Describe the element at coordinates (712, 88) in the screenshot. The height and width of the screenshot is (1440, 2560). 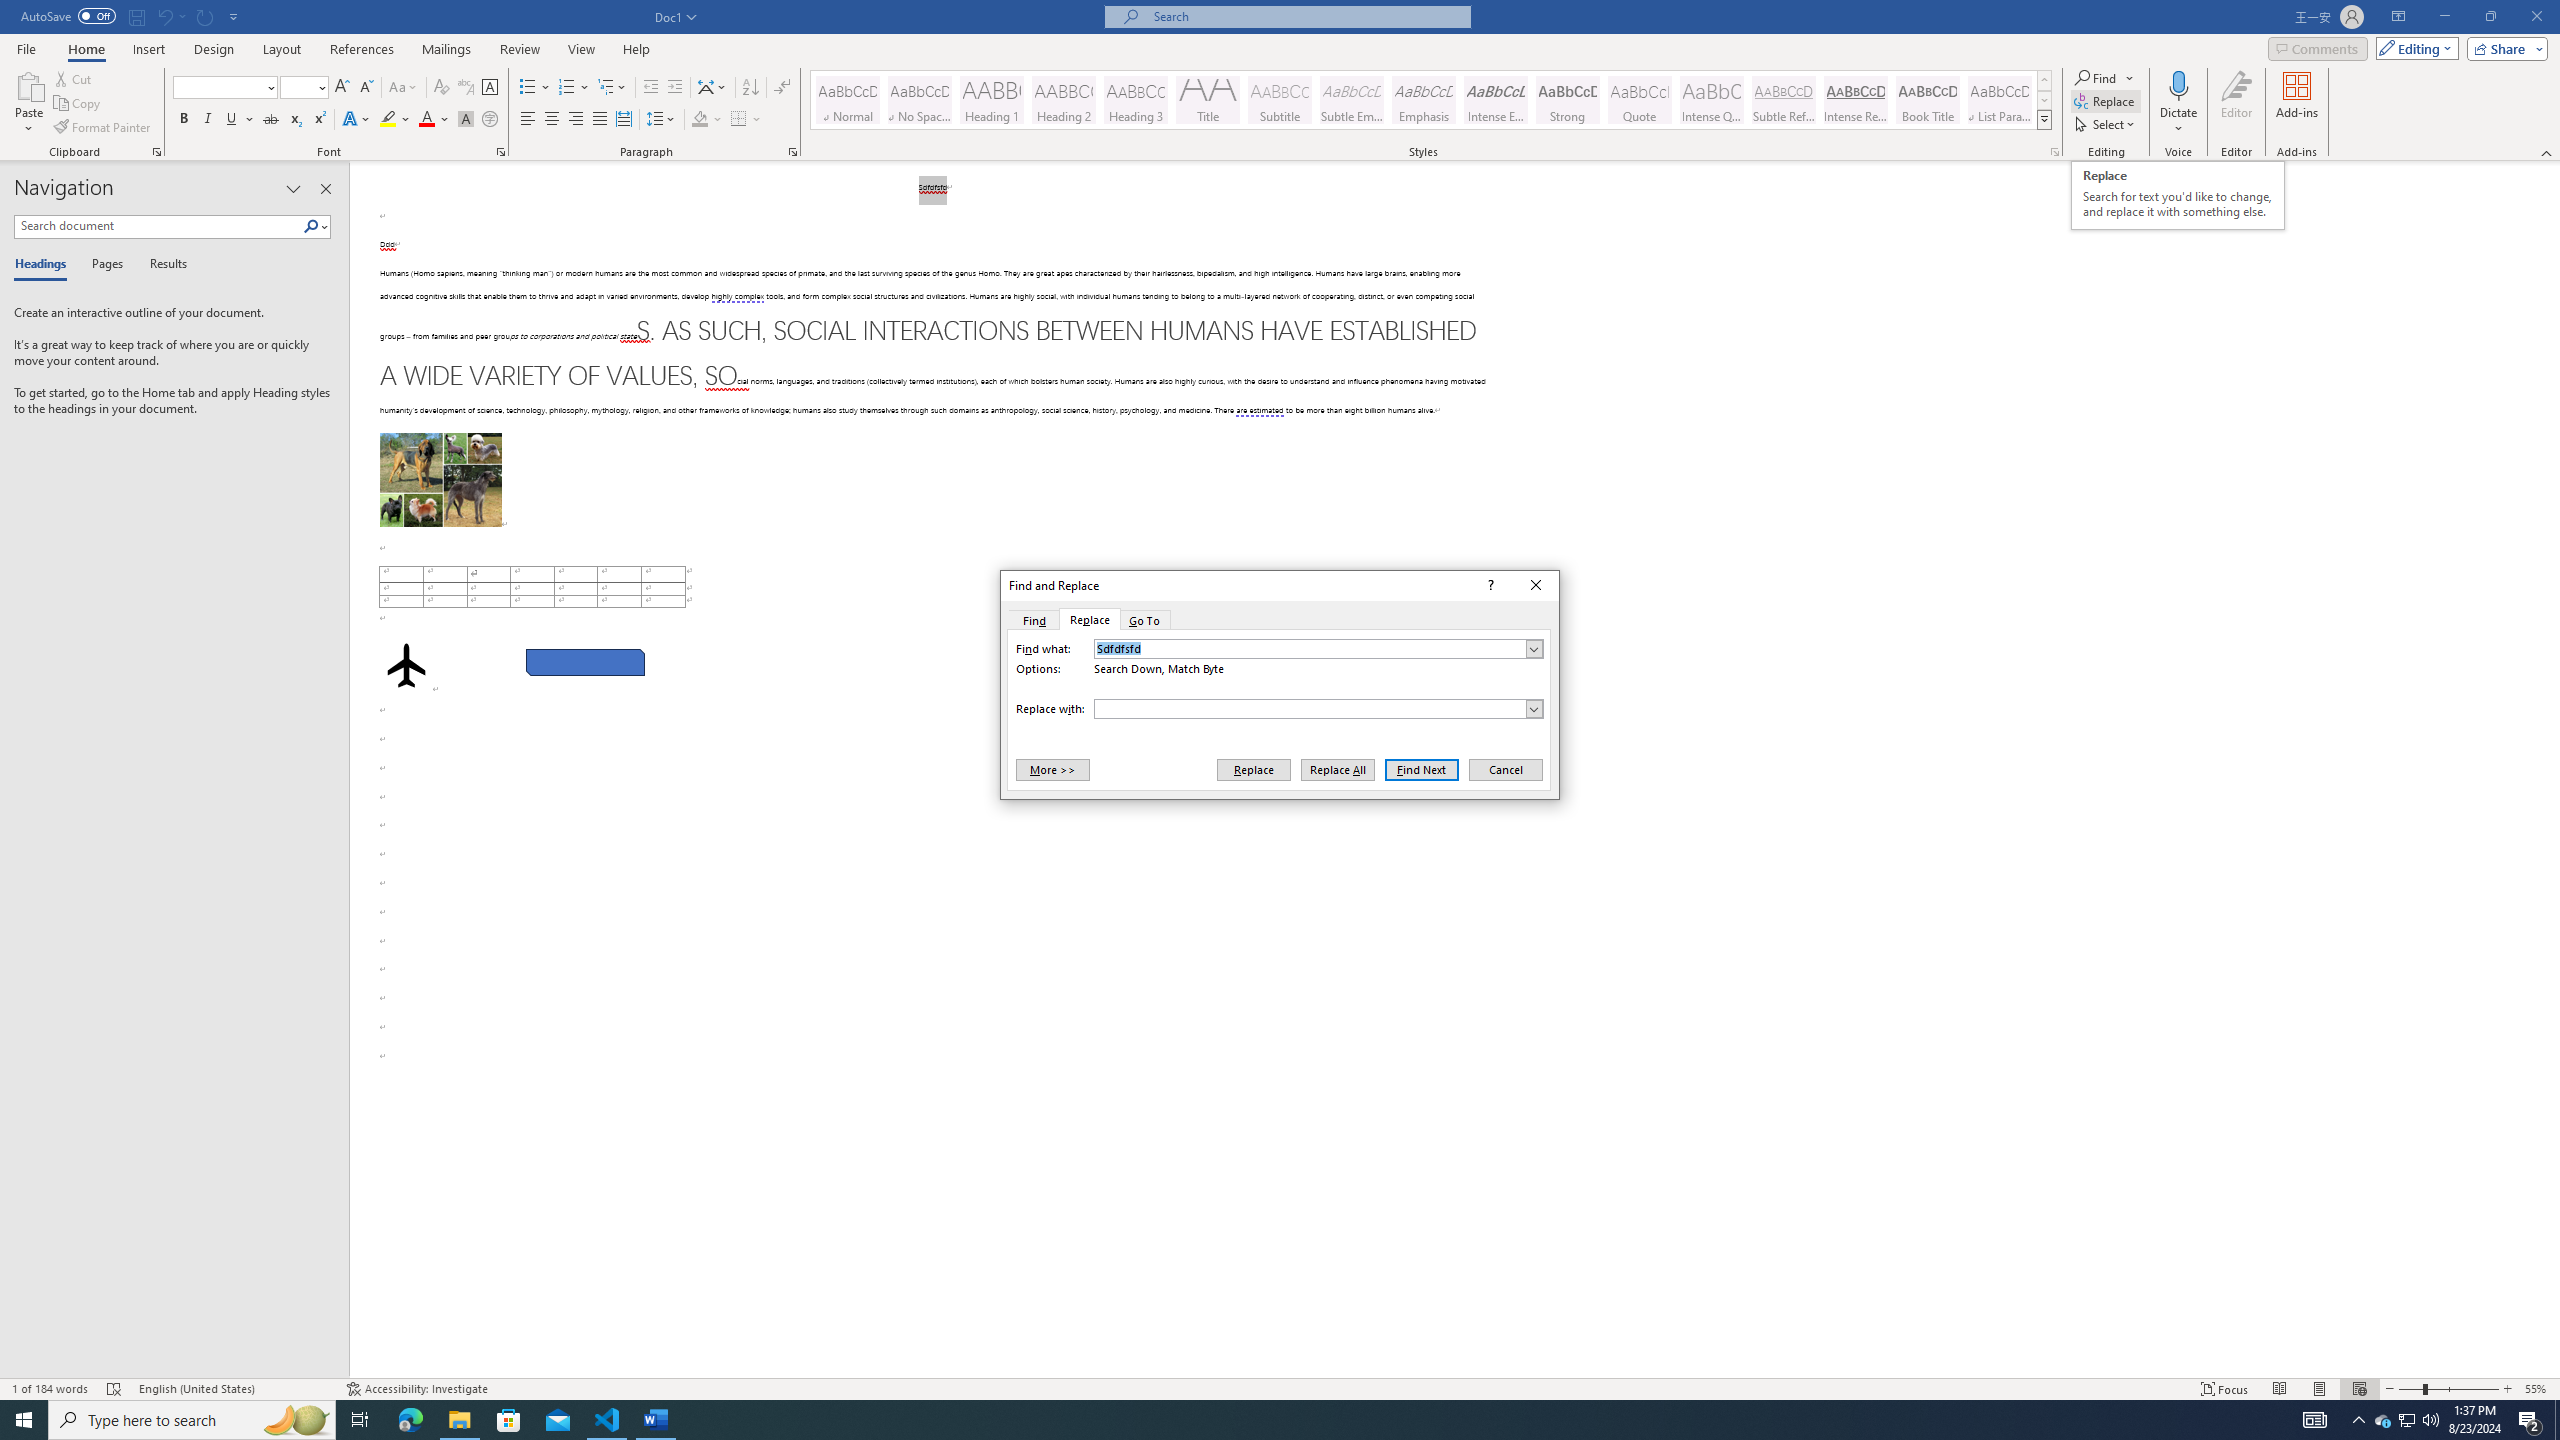
I see `Asian Layout` at that location.